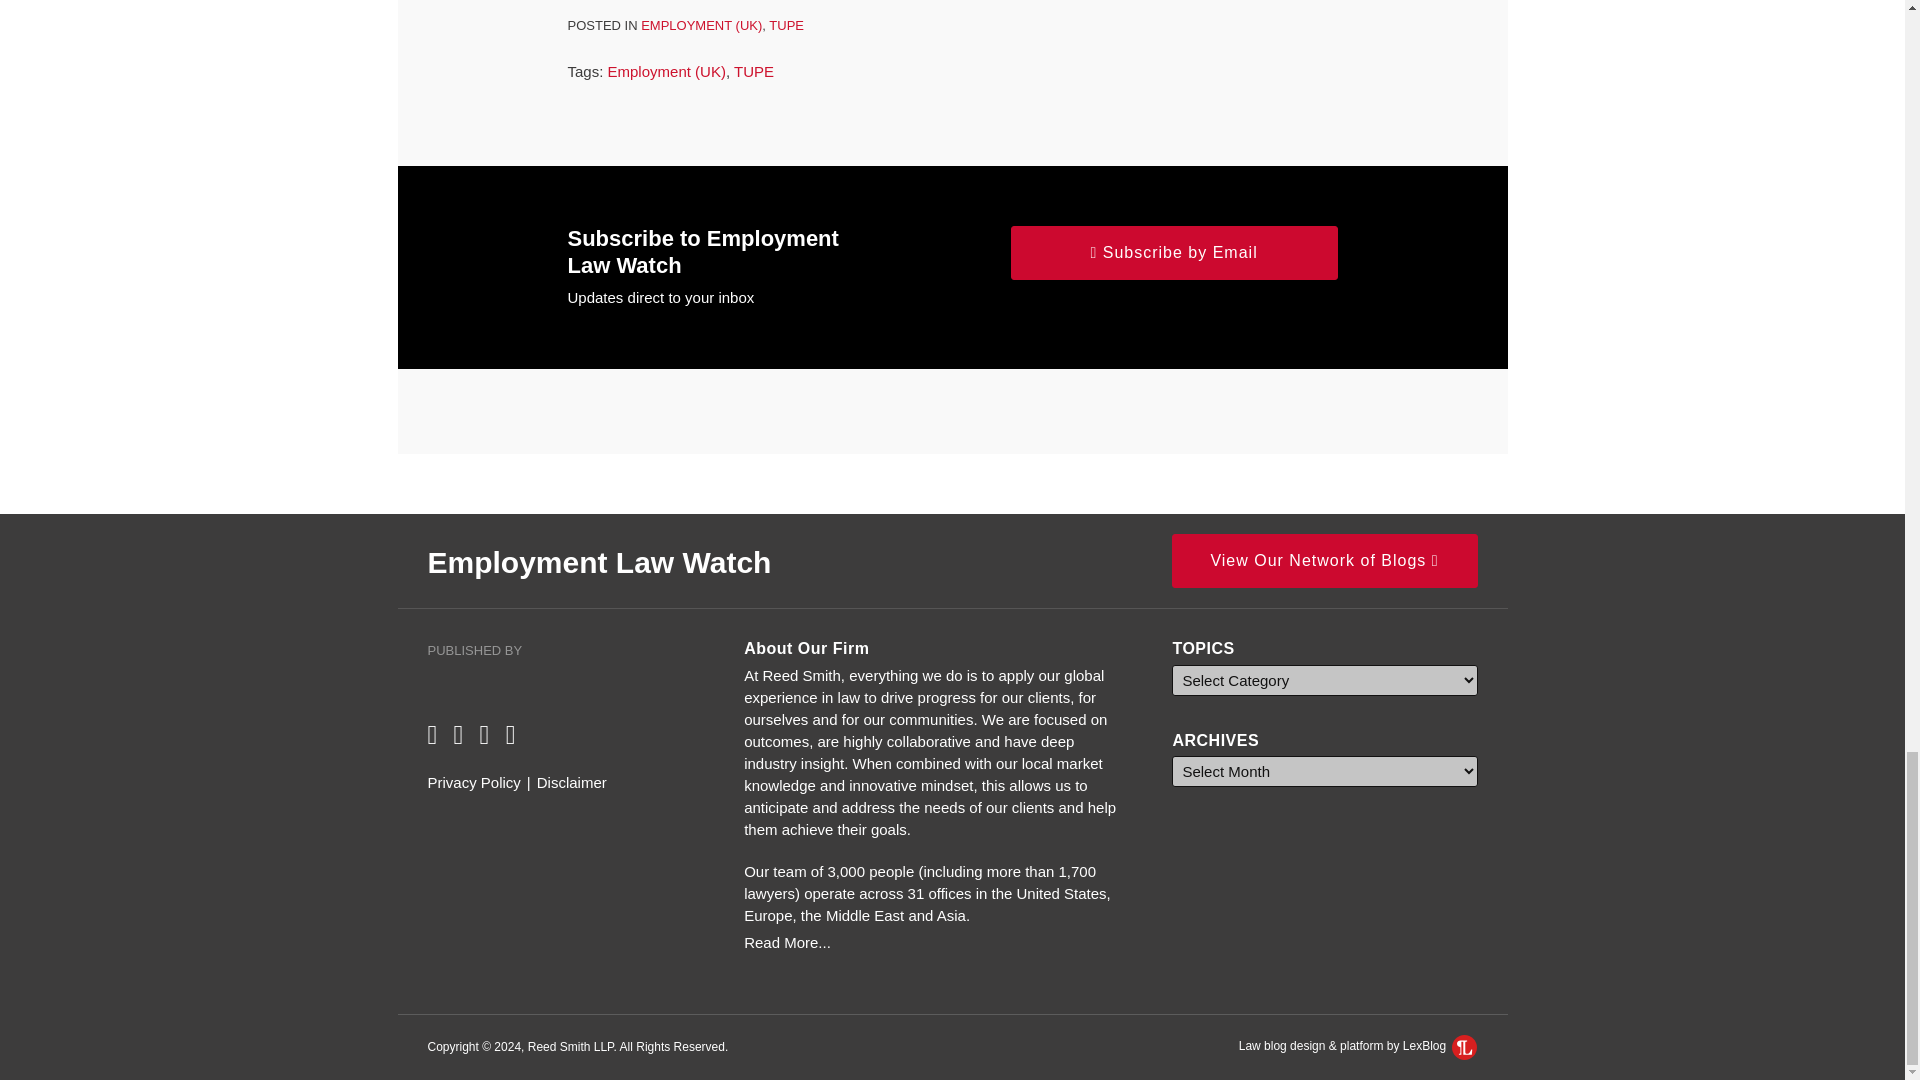  What do you see at coordinates (753, 70) in the screenshot?
I see `TUPE` at bounding box center [753, 70].